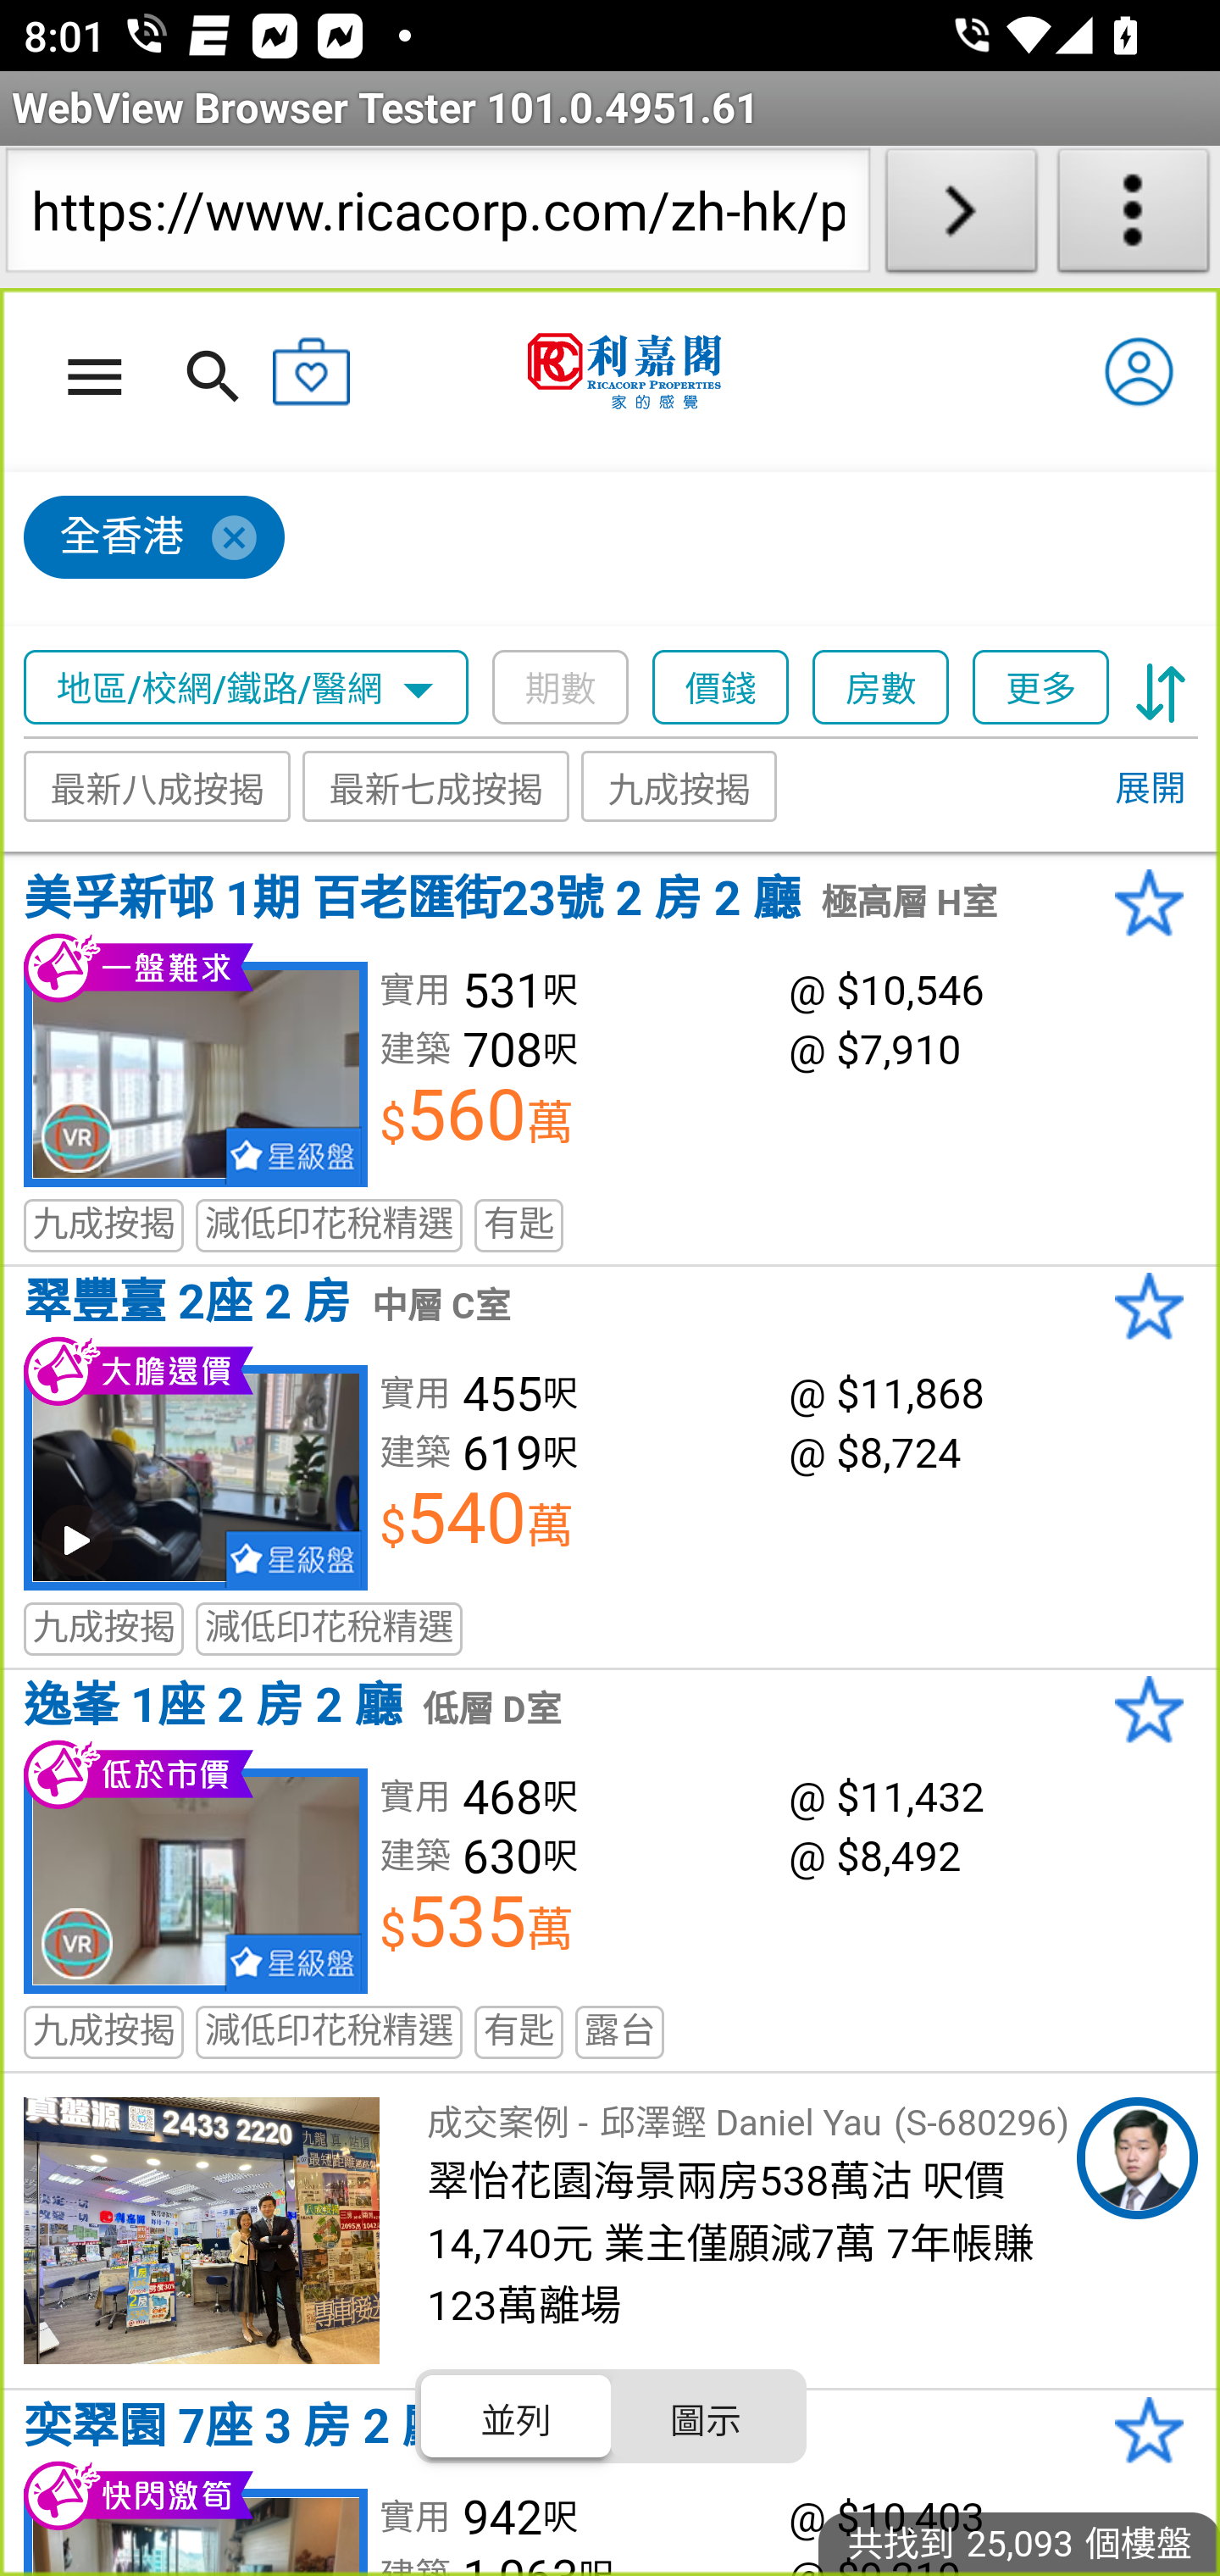  I want to click on 價錢, so click(722, 688).